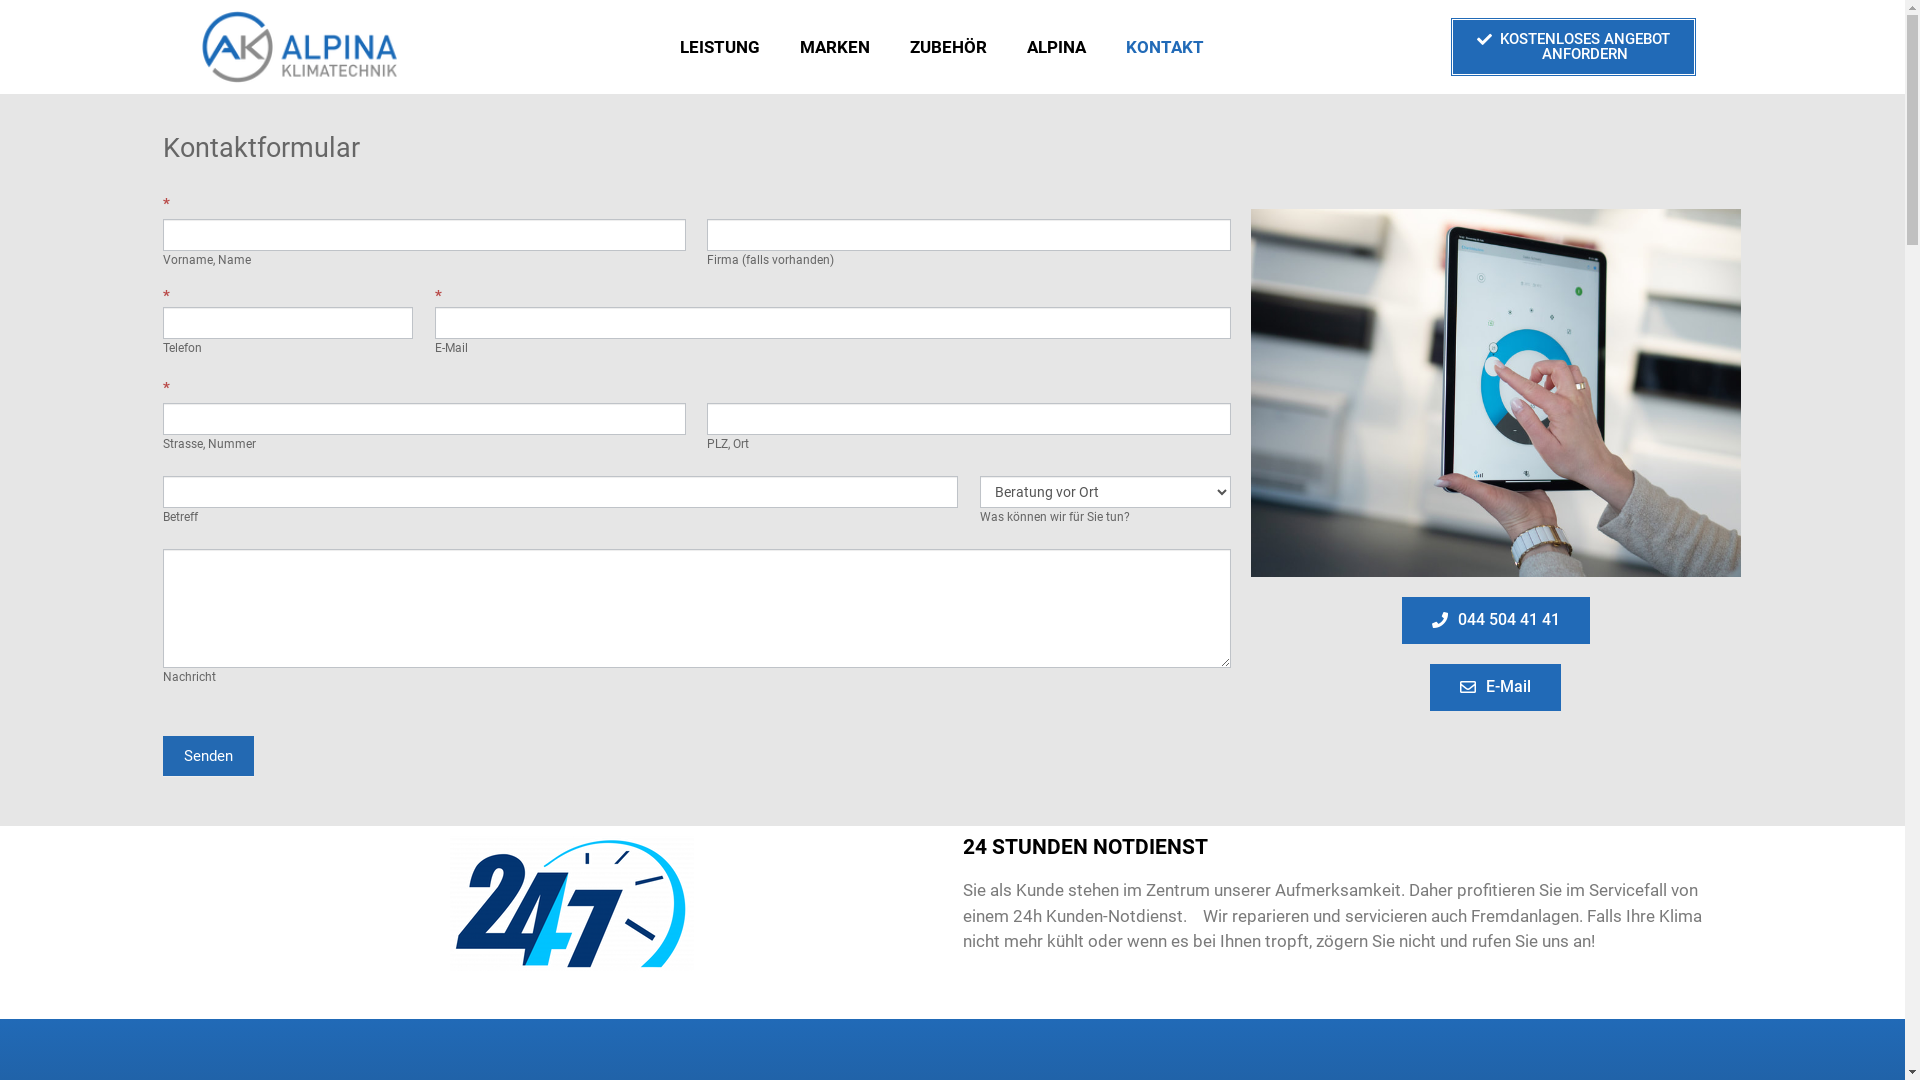 Image resolution: width=1920 pixels, height=1080 pixels. What do you see at coordinates (720, 47) in the screenshot?
I see `LEISTUNG` at bounding box center [720, 47].